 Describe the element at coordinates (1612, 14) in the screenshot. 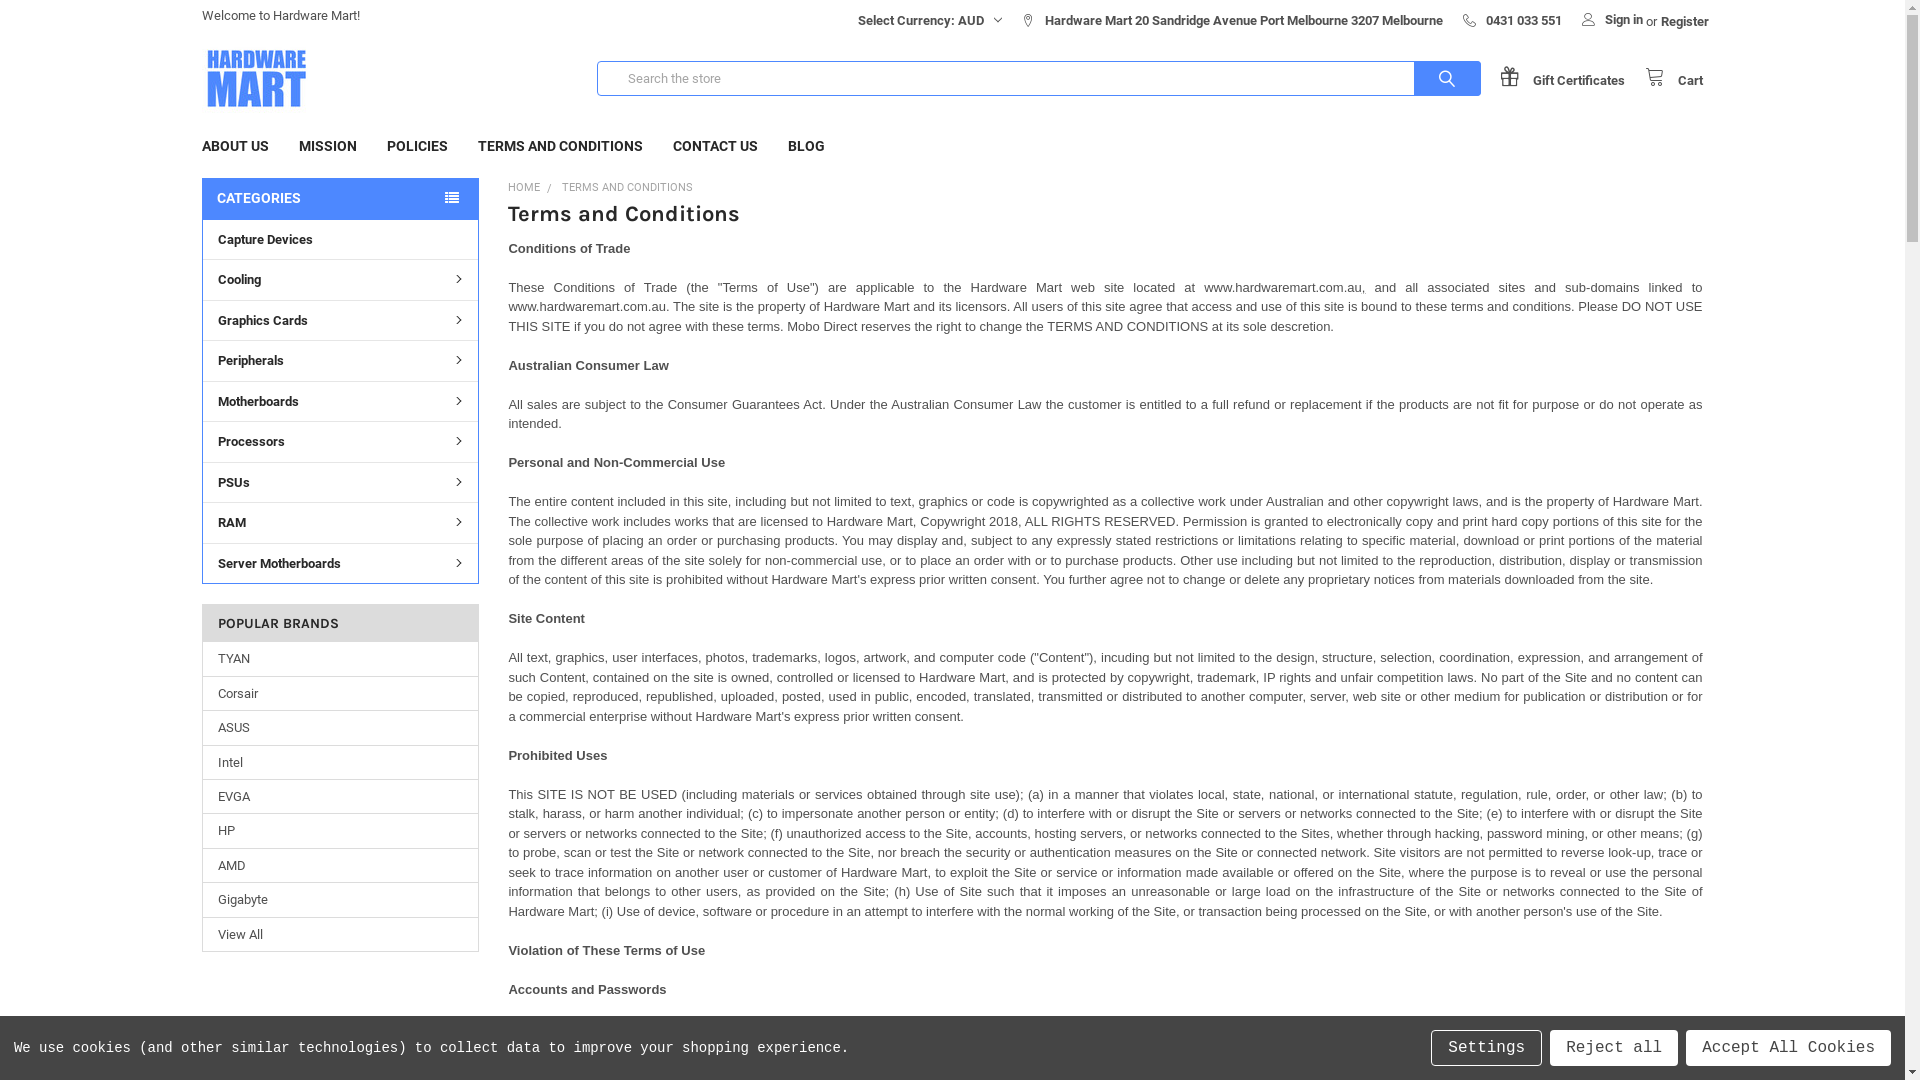

I see `Sign in` at that location.